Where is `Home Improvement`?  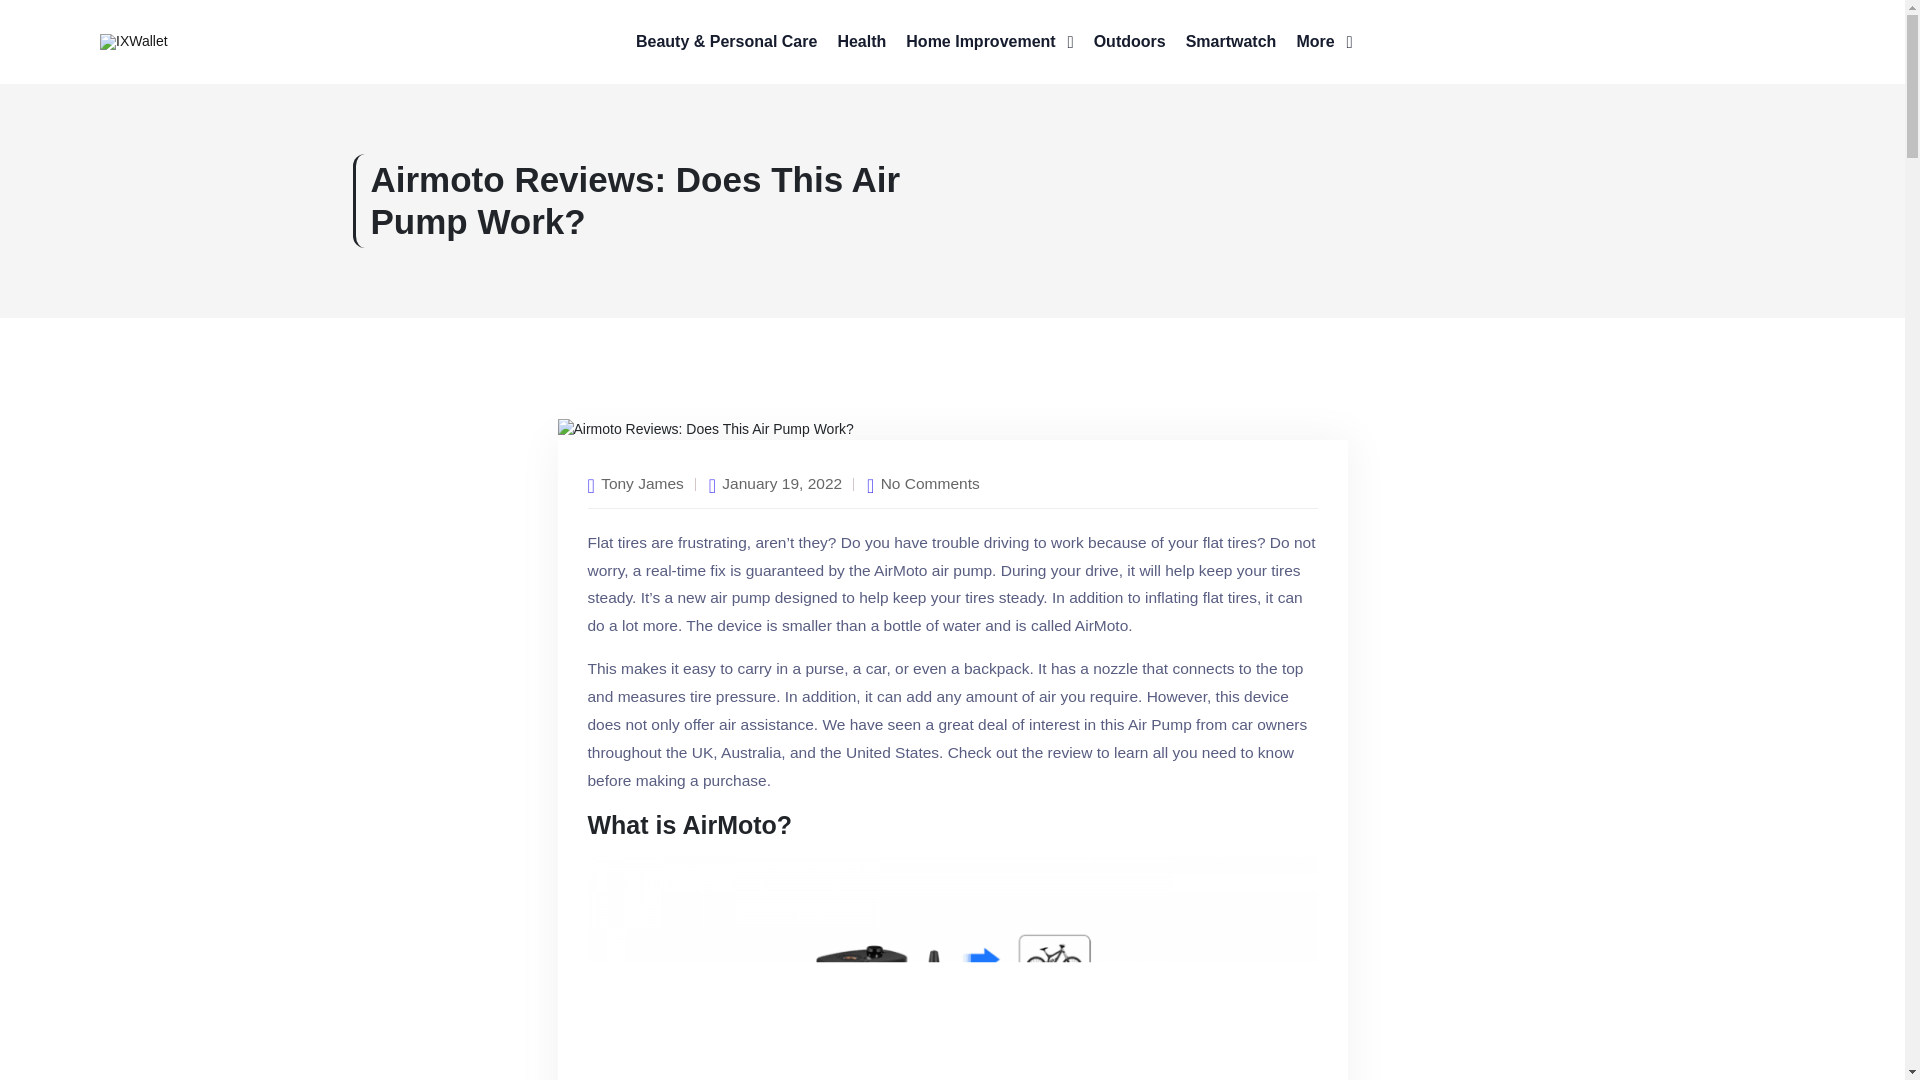
Home Improvement is located at coordinates (990, 42).